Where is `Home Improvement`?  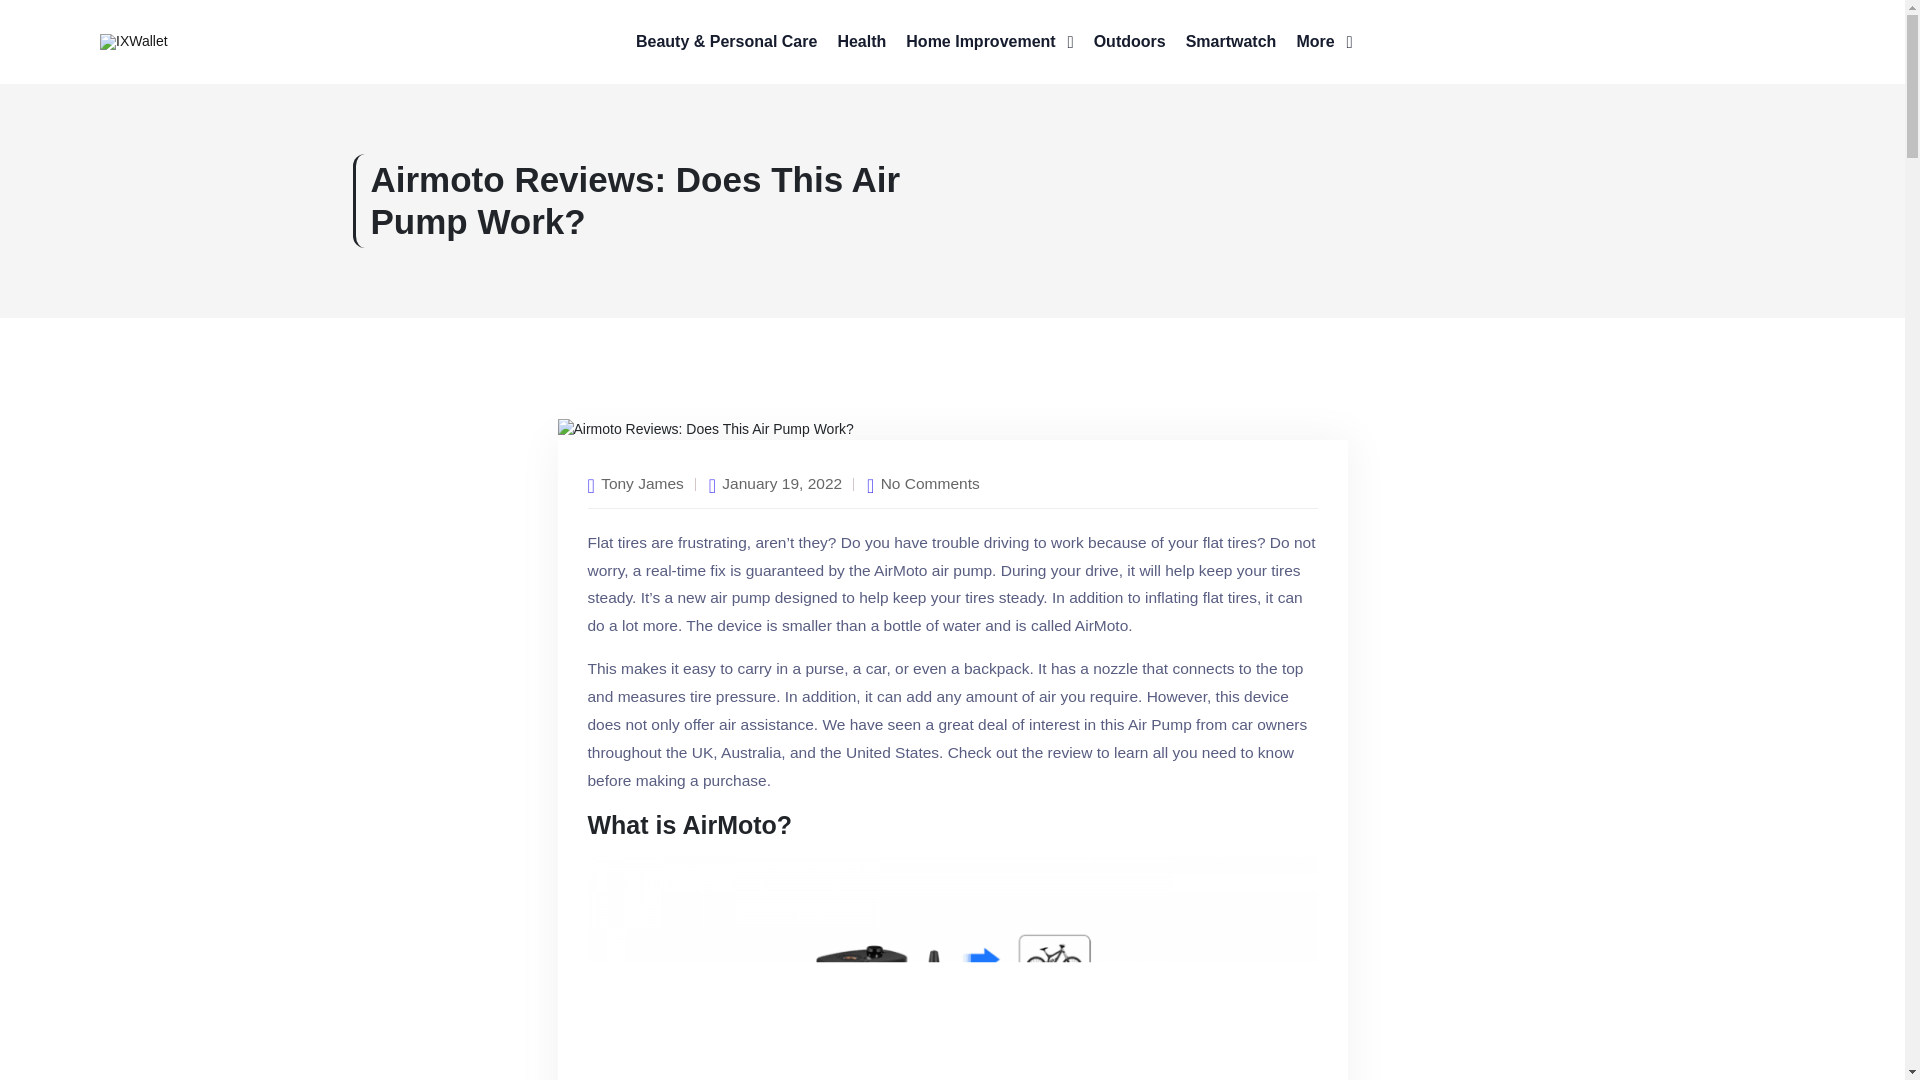
Home Improvement is located at coordinates (990, 42).